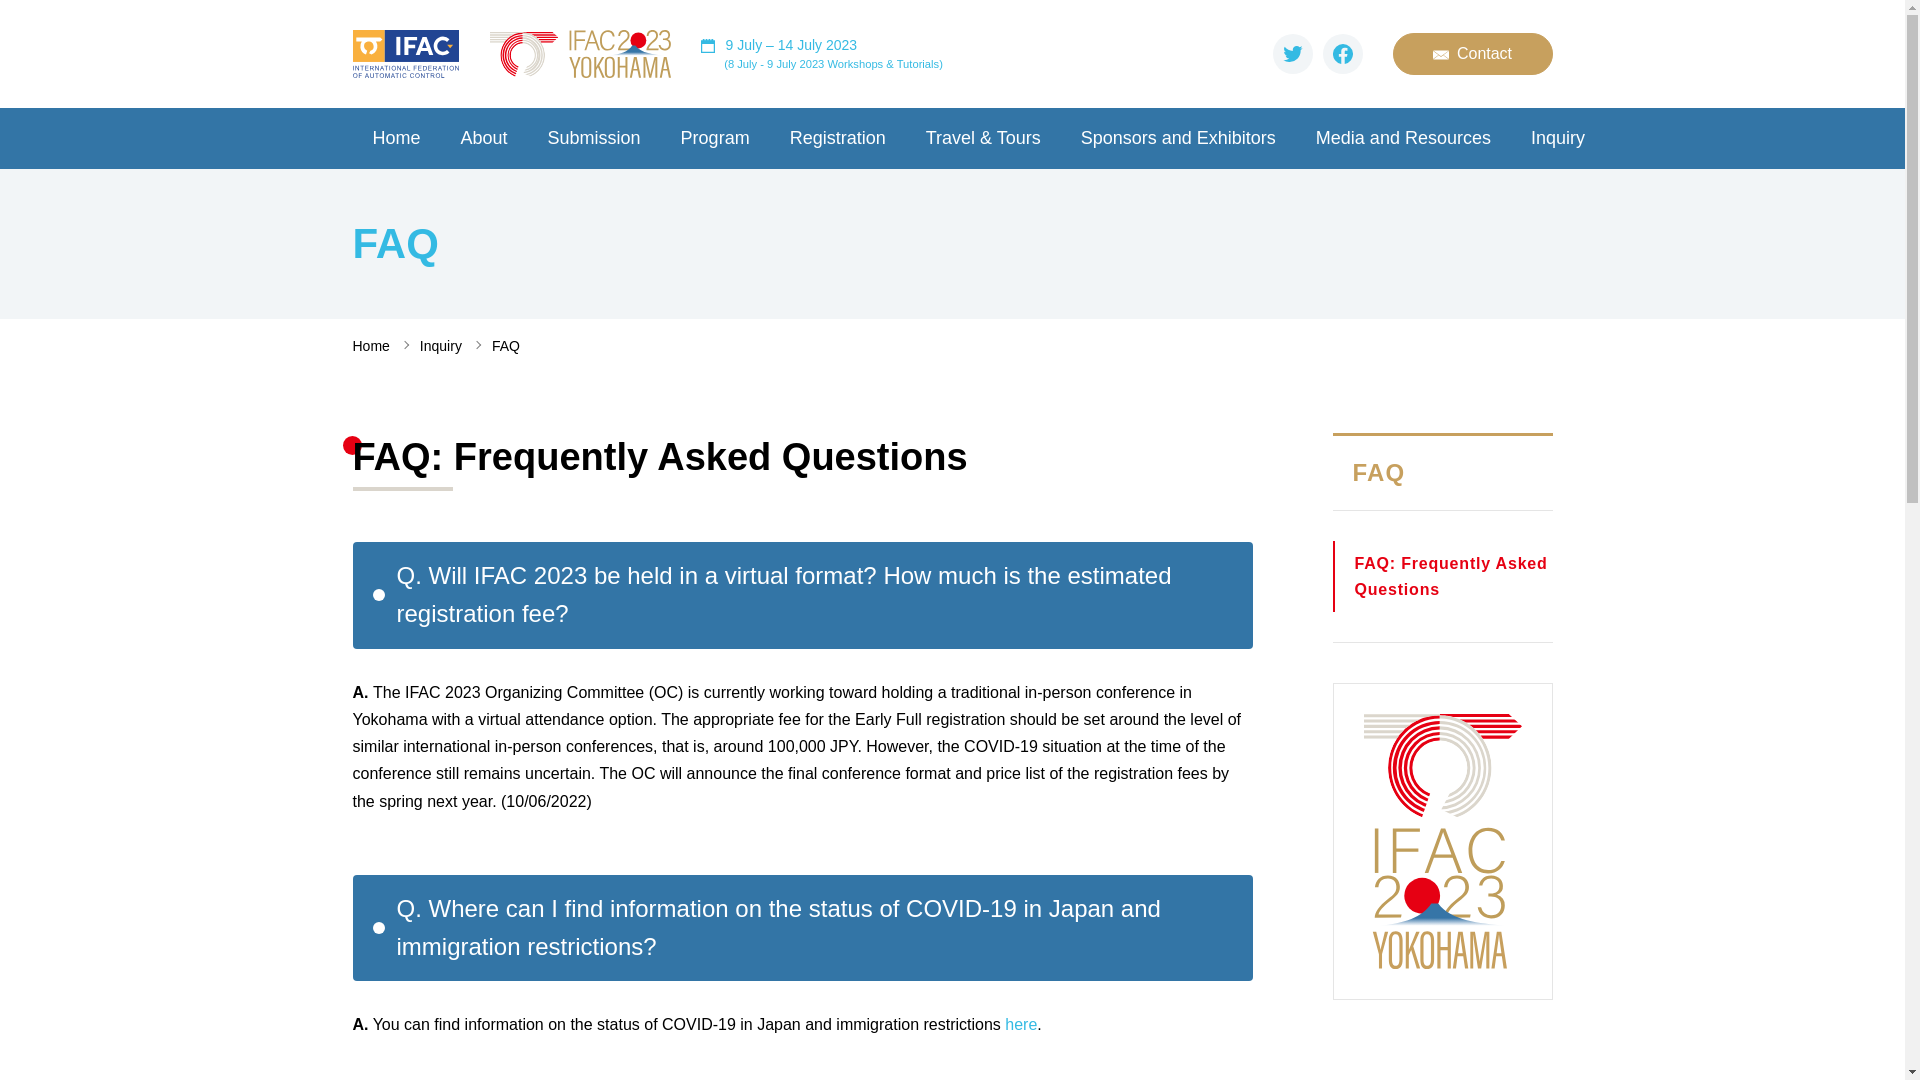  Describe the element at coordinates (1472, 54) in the screenshot. I see `Contact` at that location.